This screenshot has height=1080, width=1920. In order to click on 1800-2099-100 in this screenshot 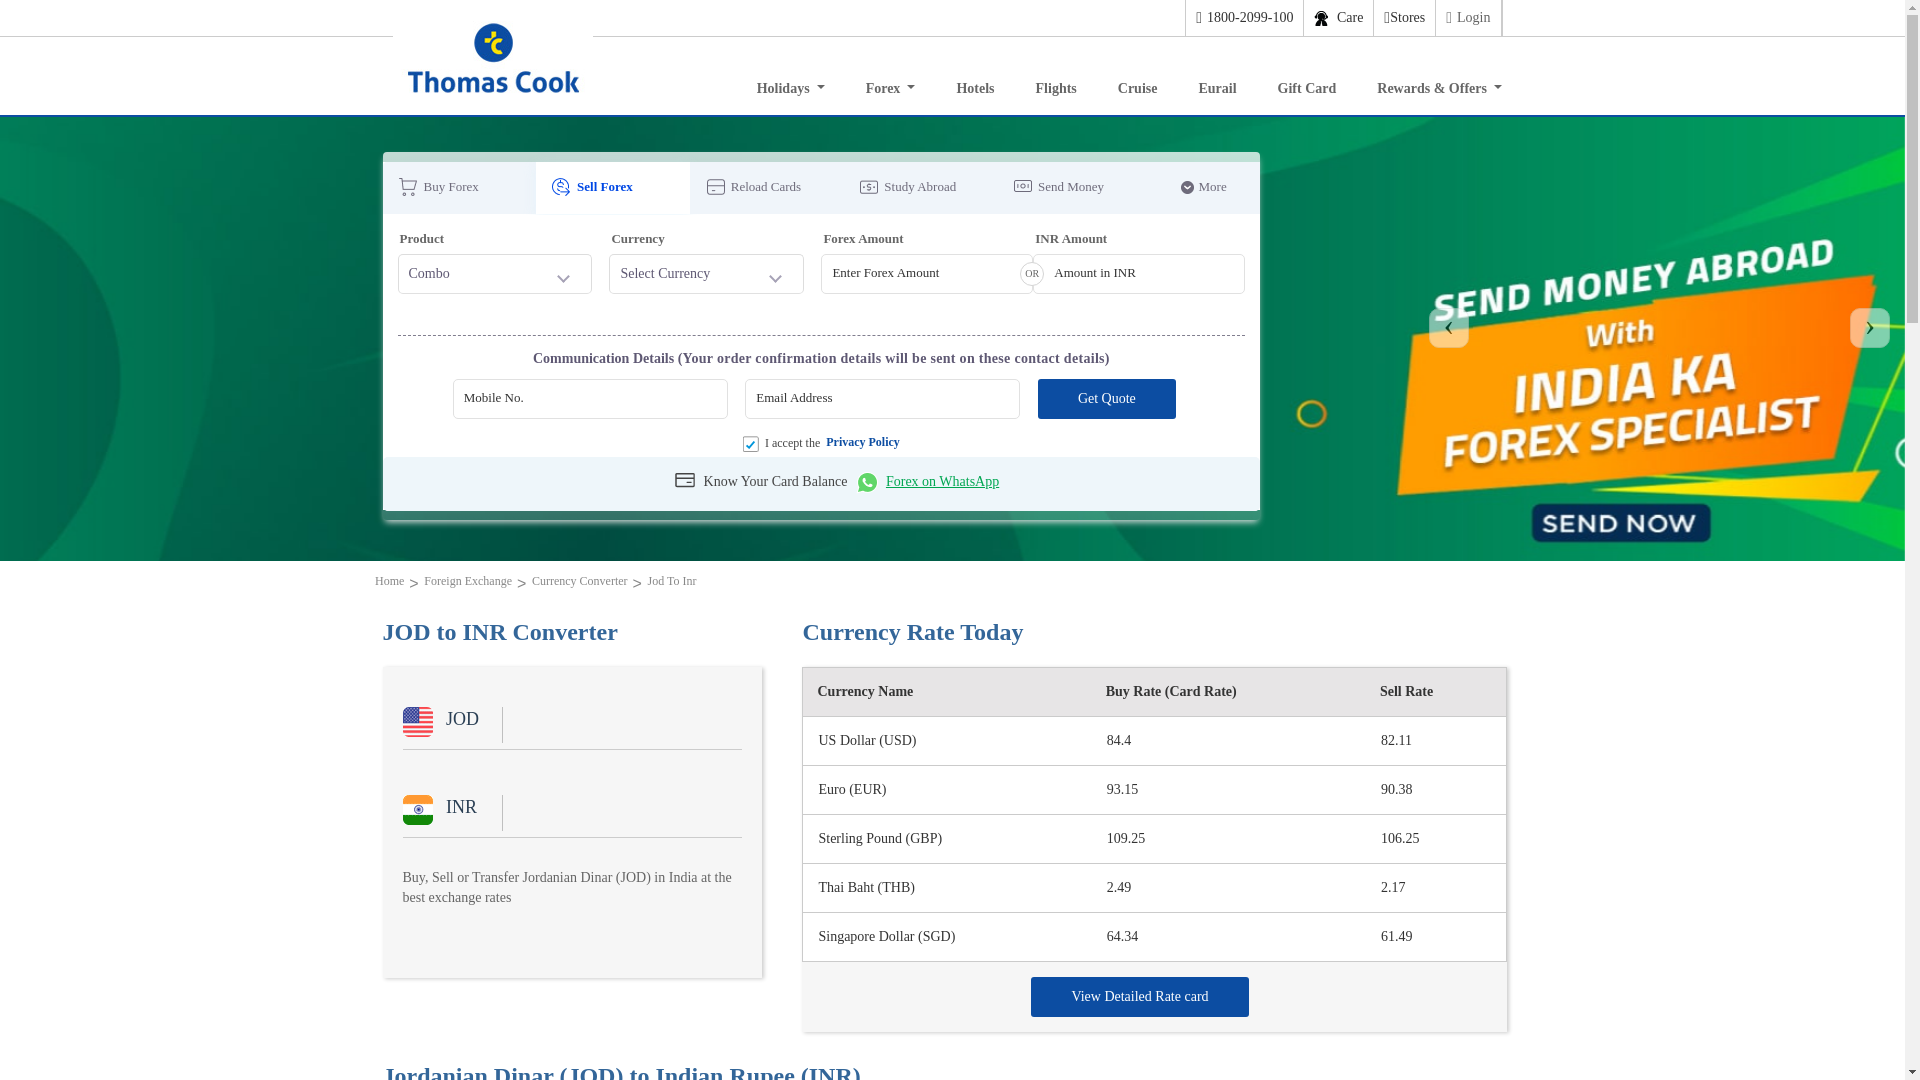, I will do `click(1244, 18)`.